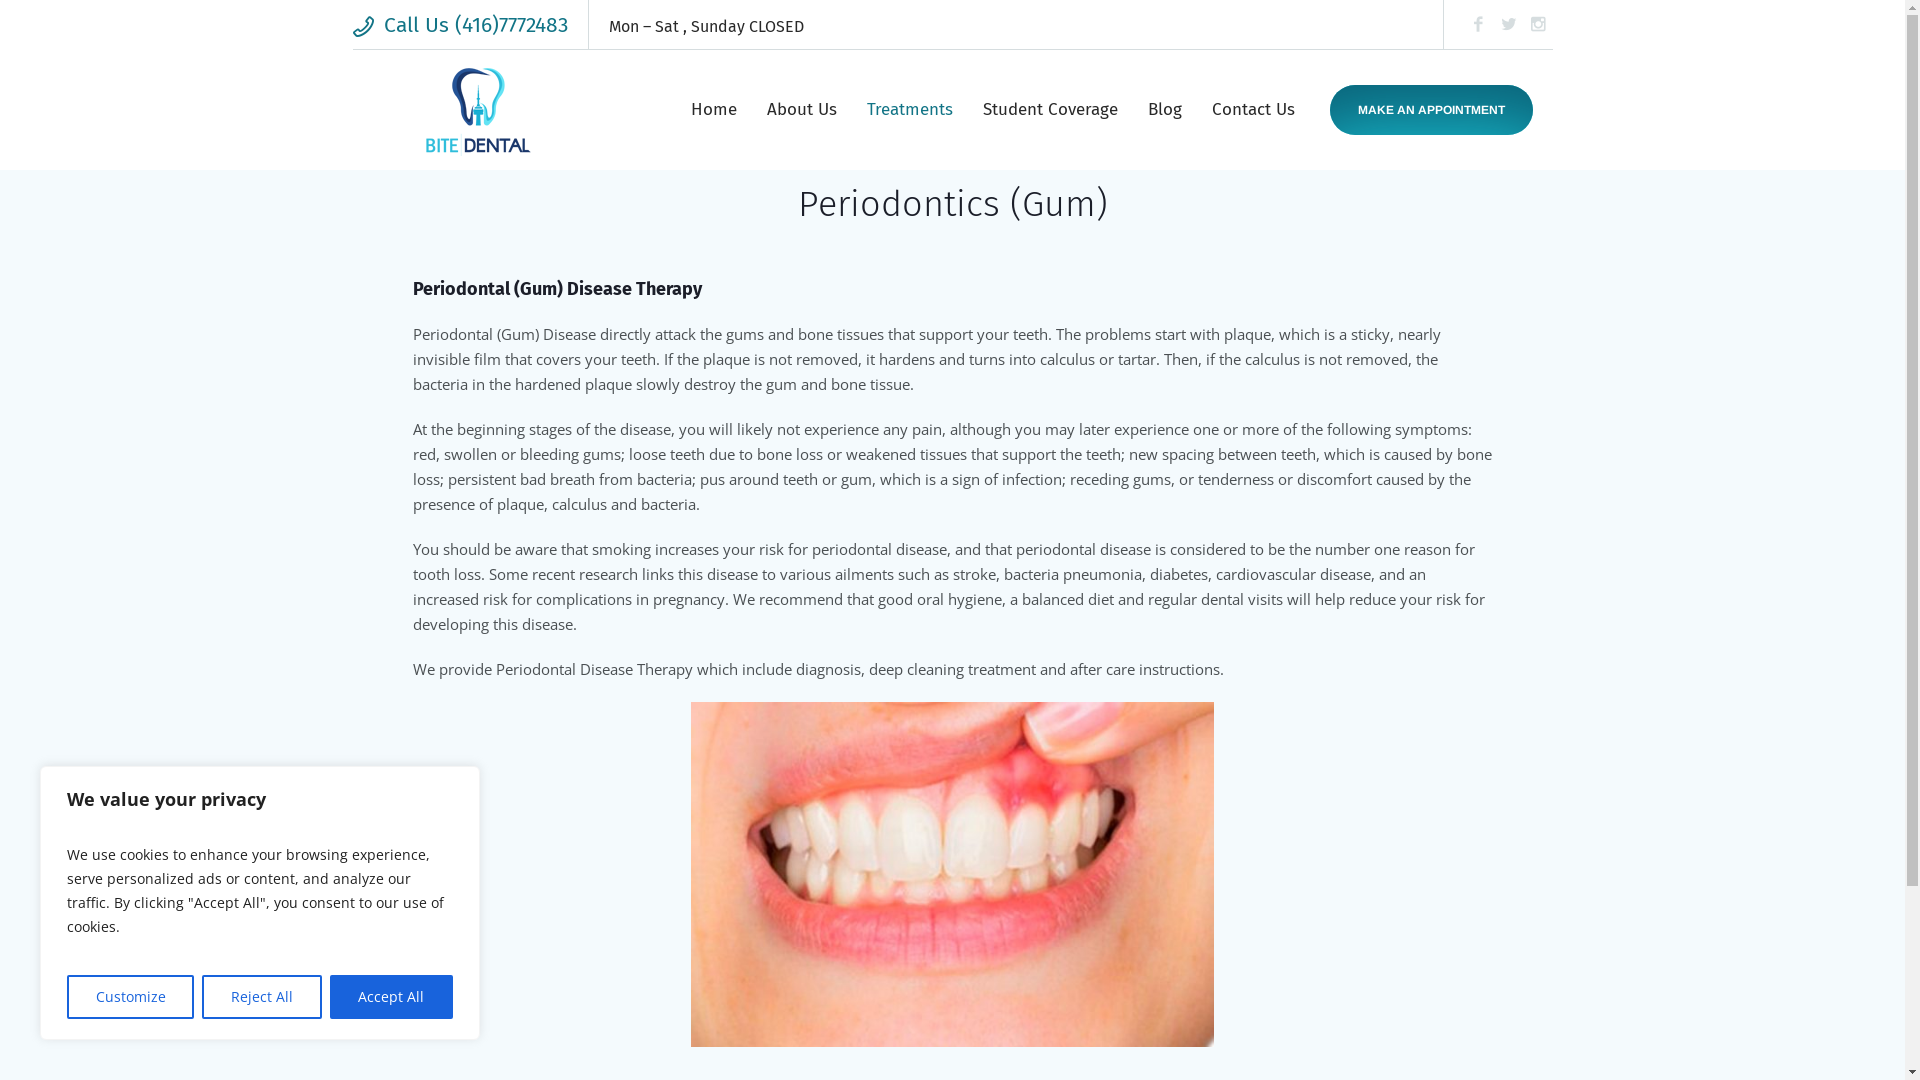  I want to click on Reject All, so click(262, 997).